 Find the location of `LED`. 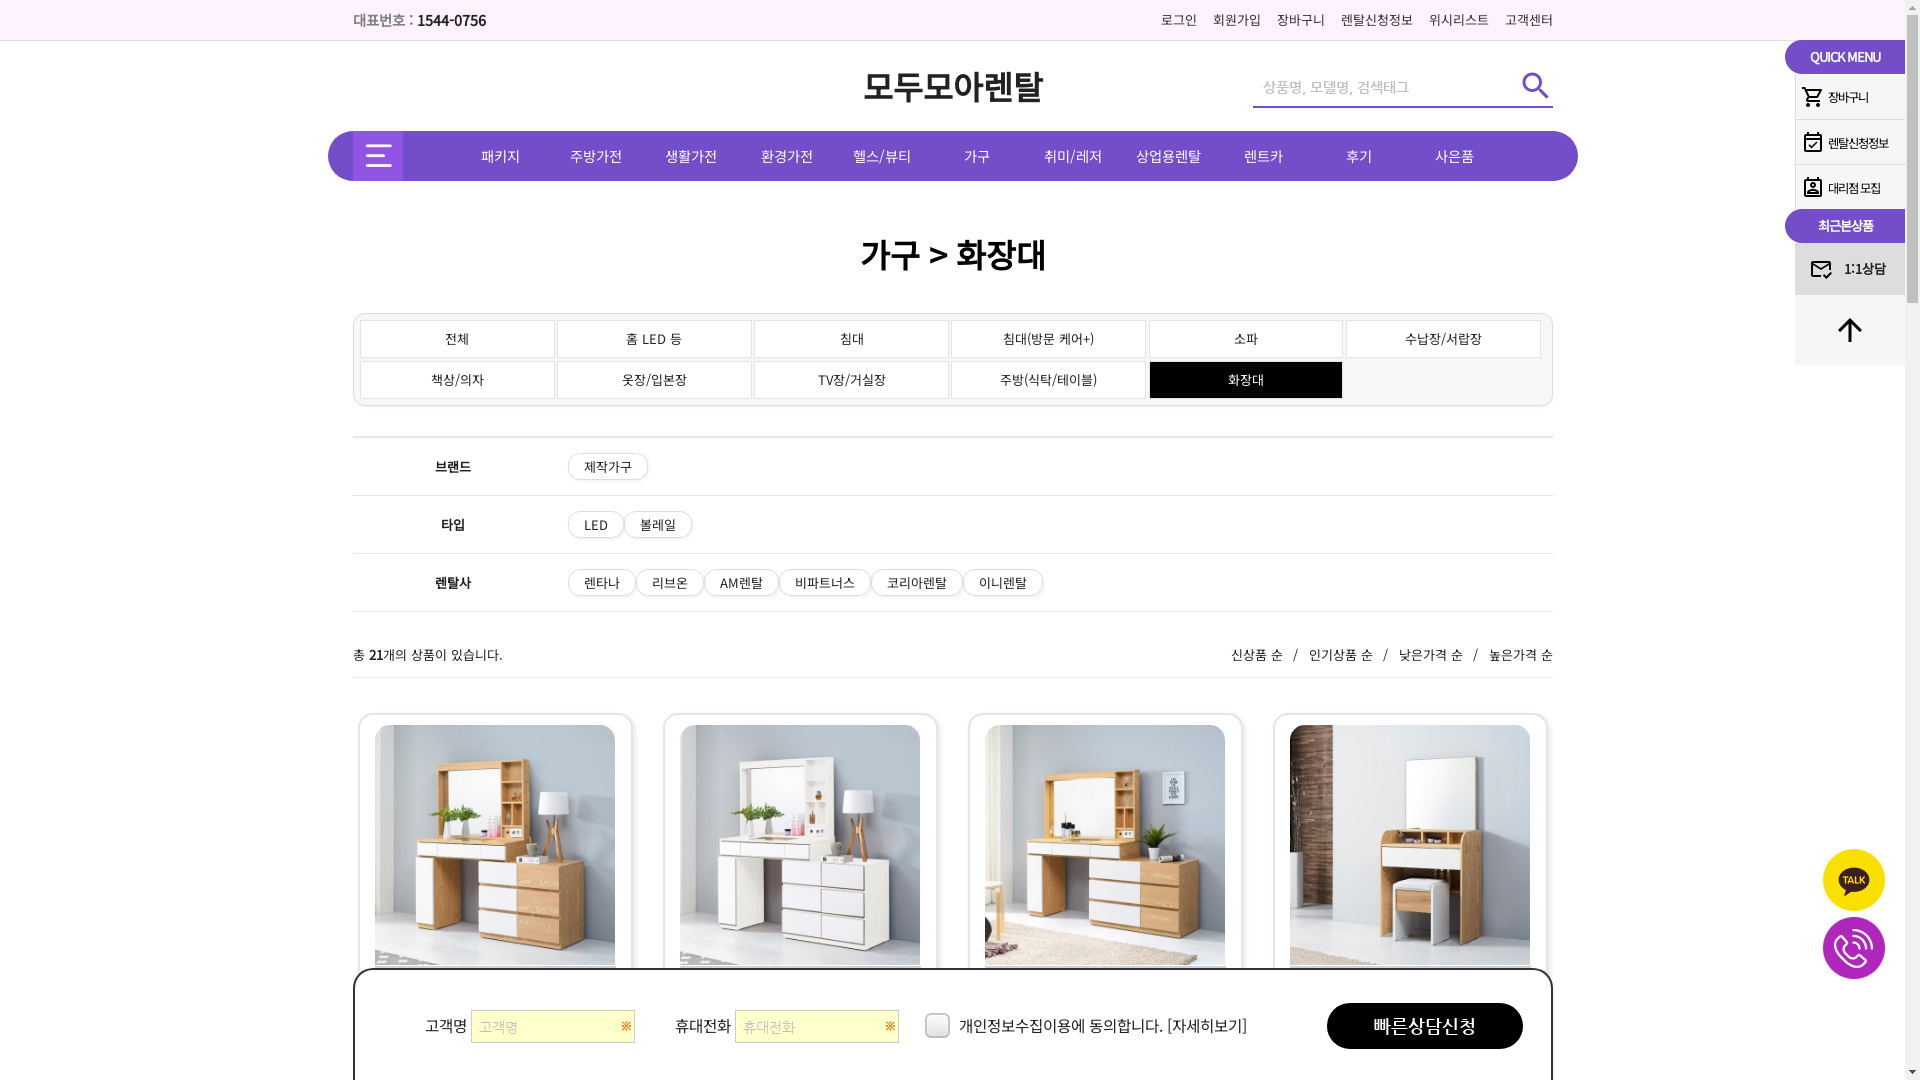

LED is located at coordinates (596, 524).